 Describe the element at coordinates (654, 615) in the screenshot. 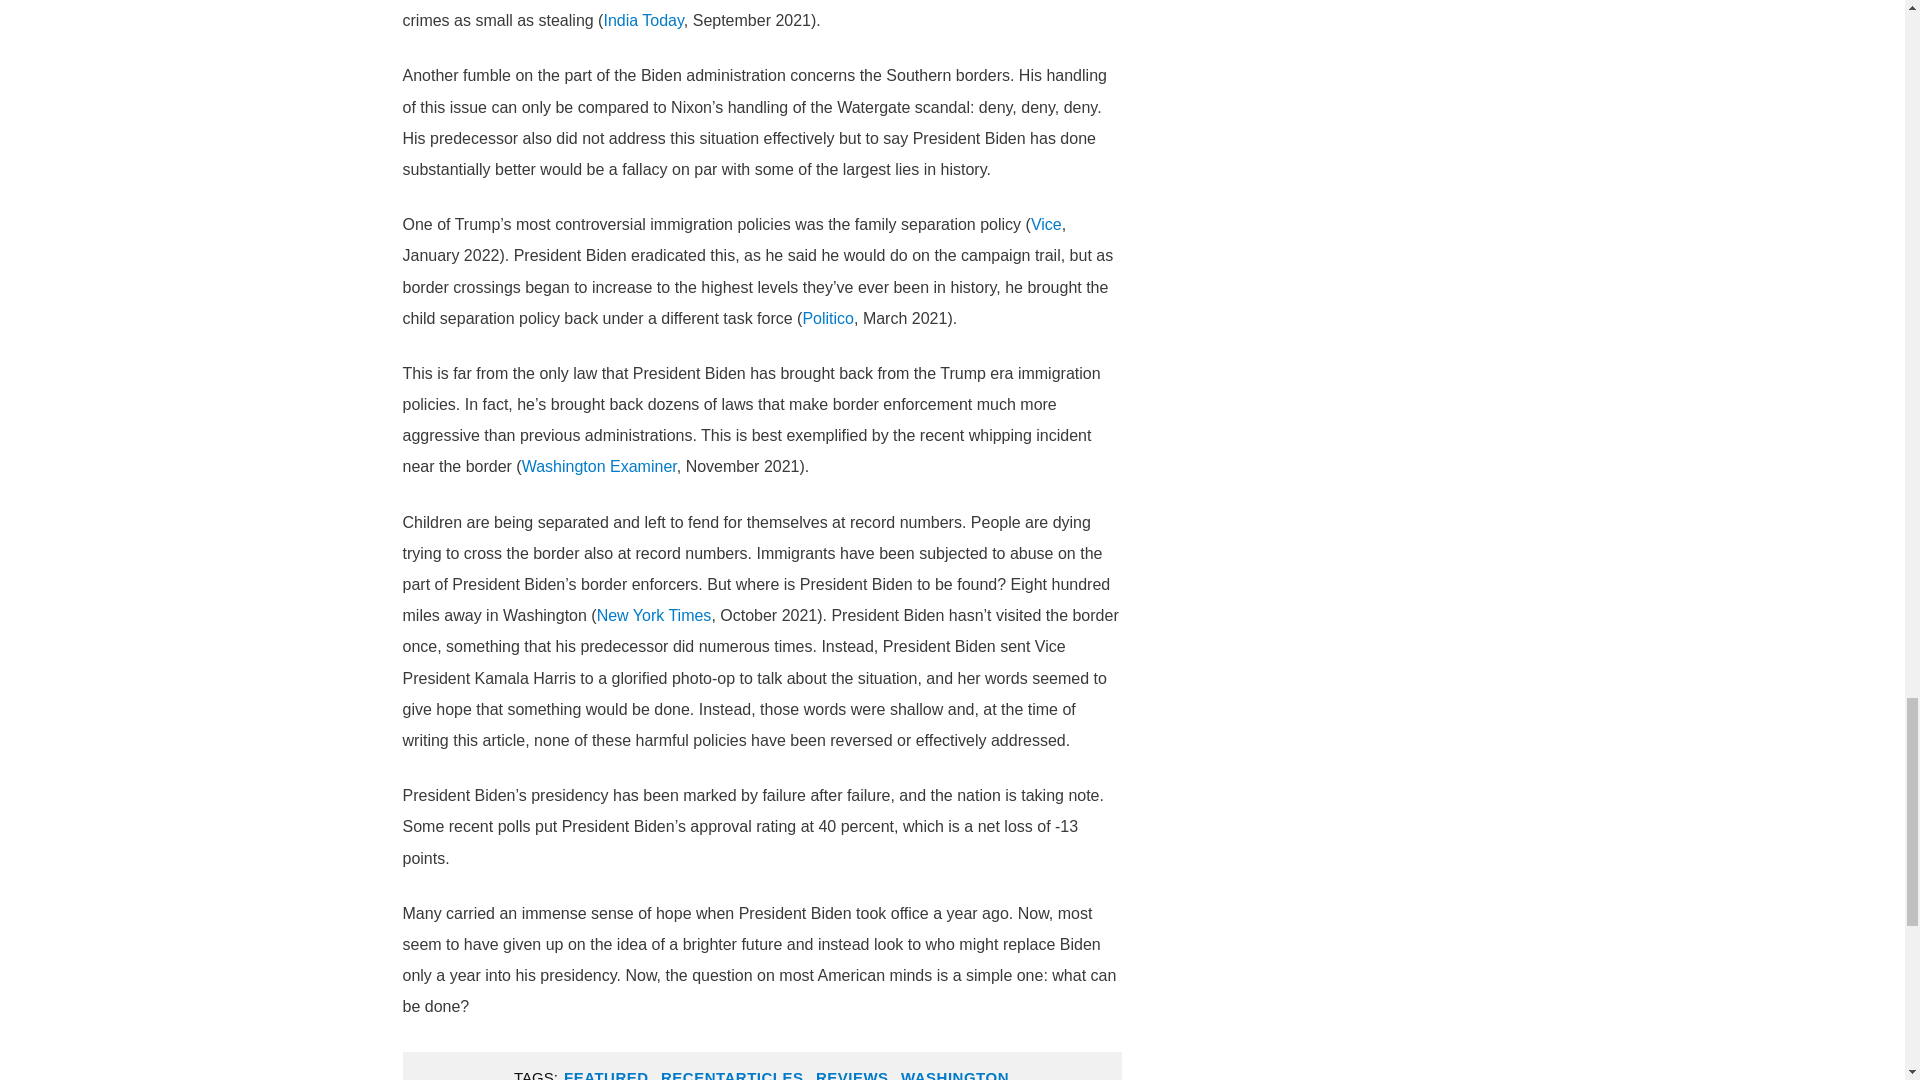

I see `New York Times` at that location.